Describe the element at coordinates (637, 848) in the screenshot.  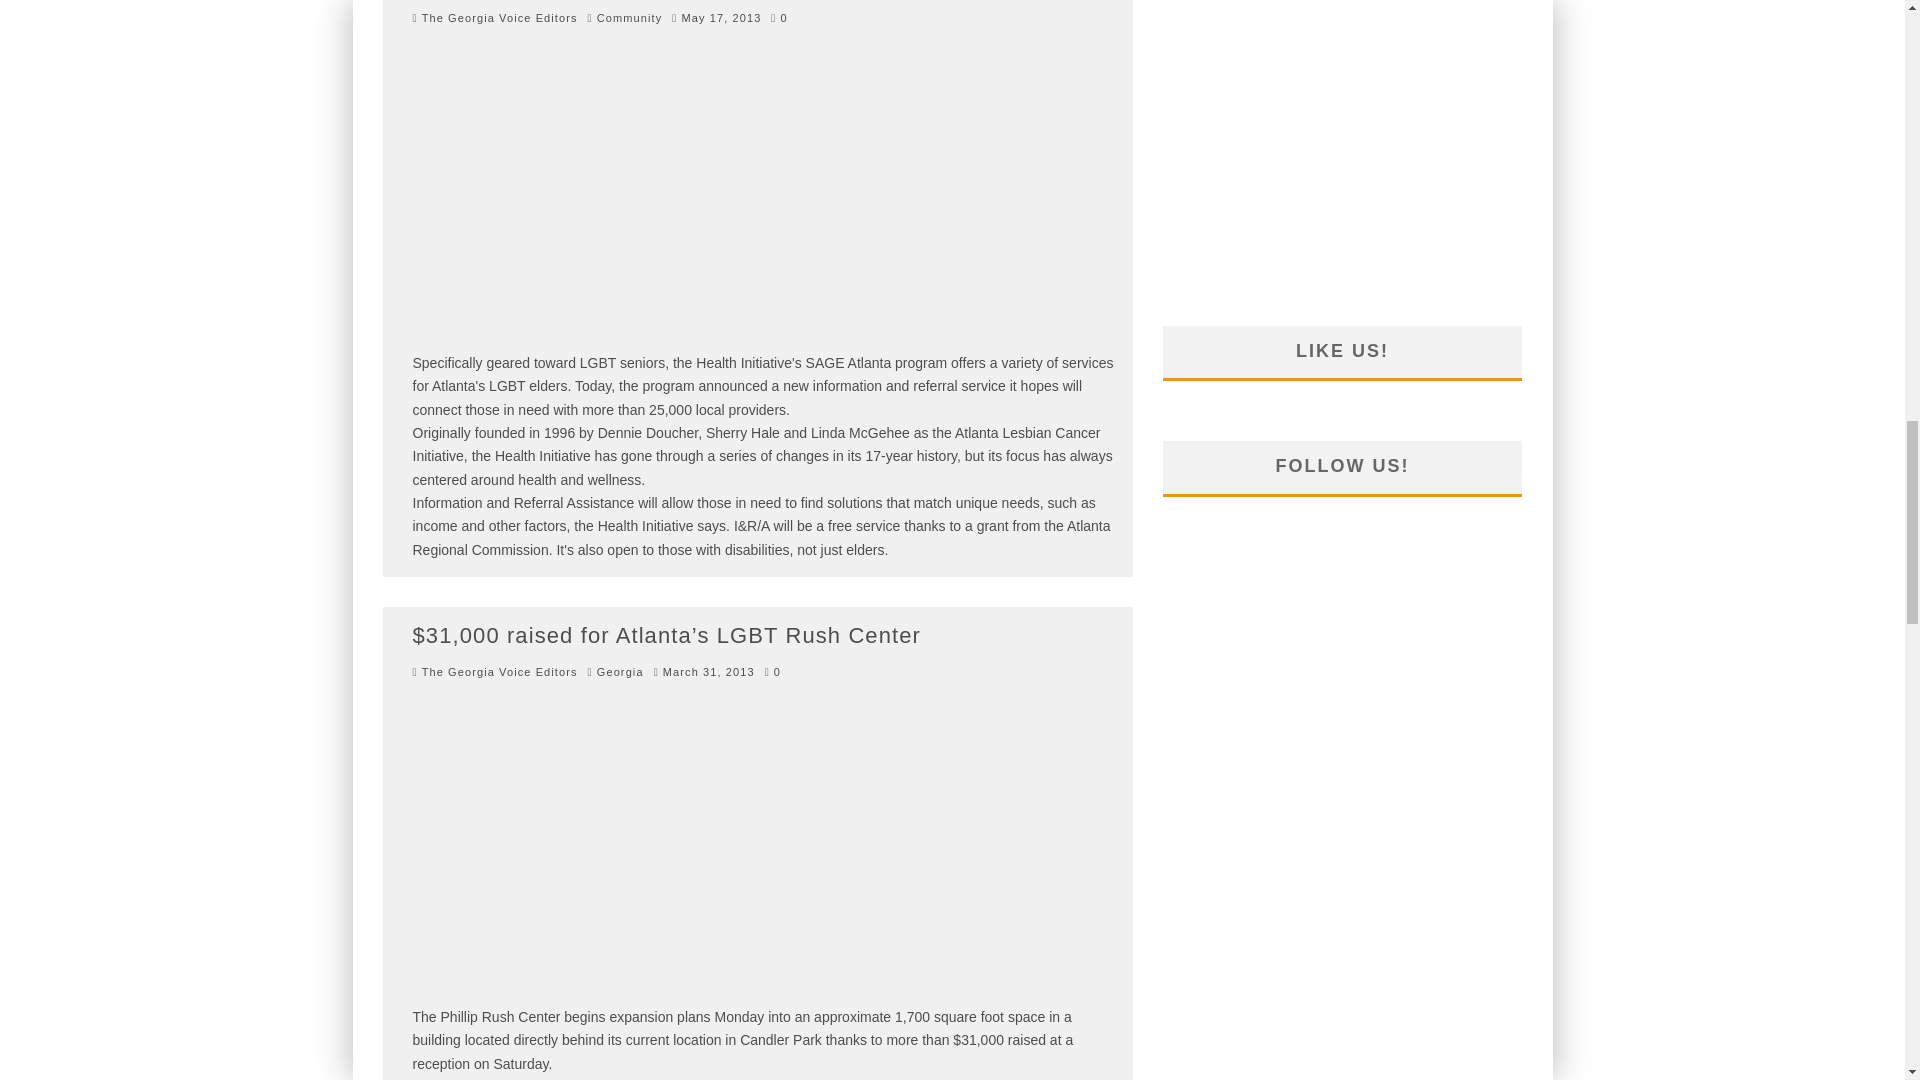
I see `rushcenter.jpg` at that location.